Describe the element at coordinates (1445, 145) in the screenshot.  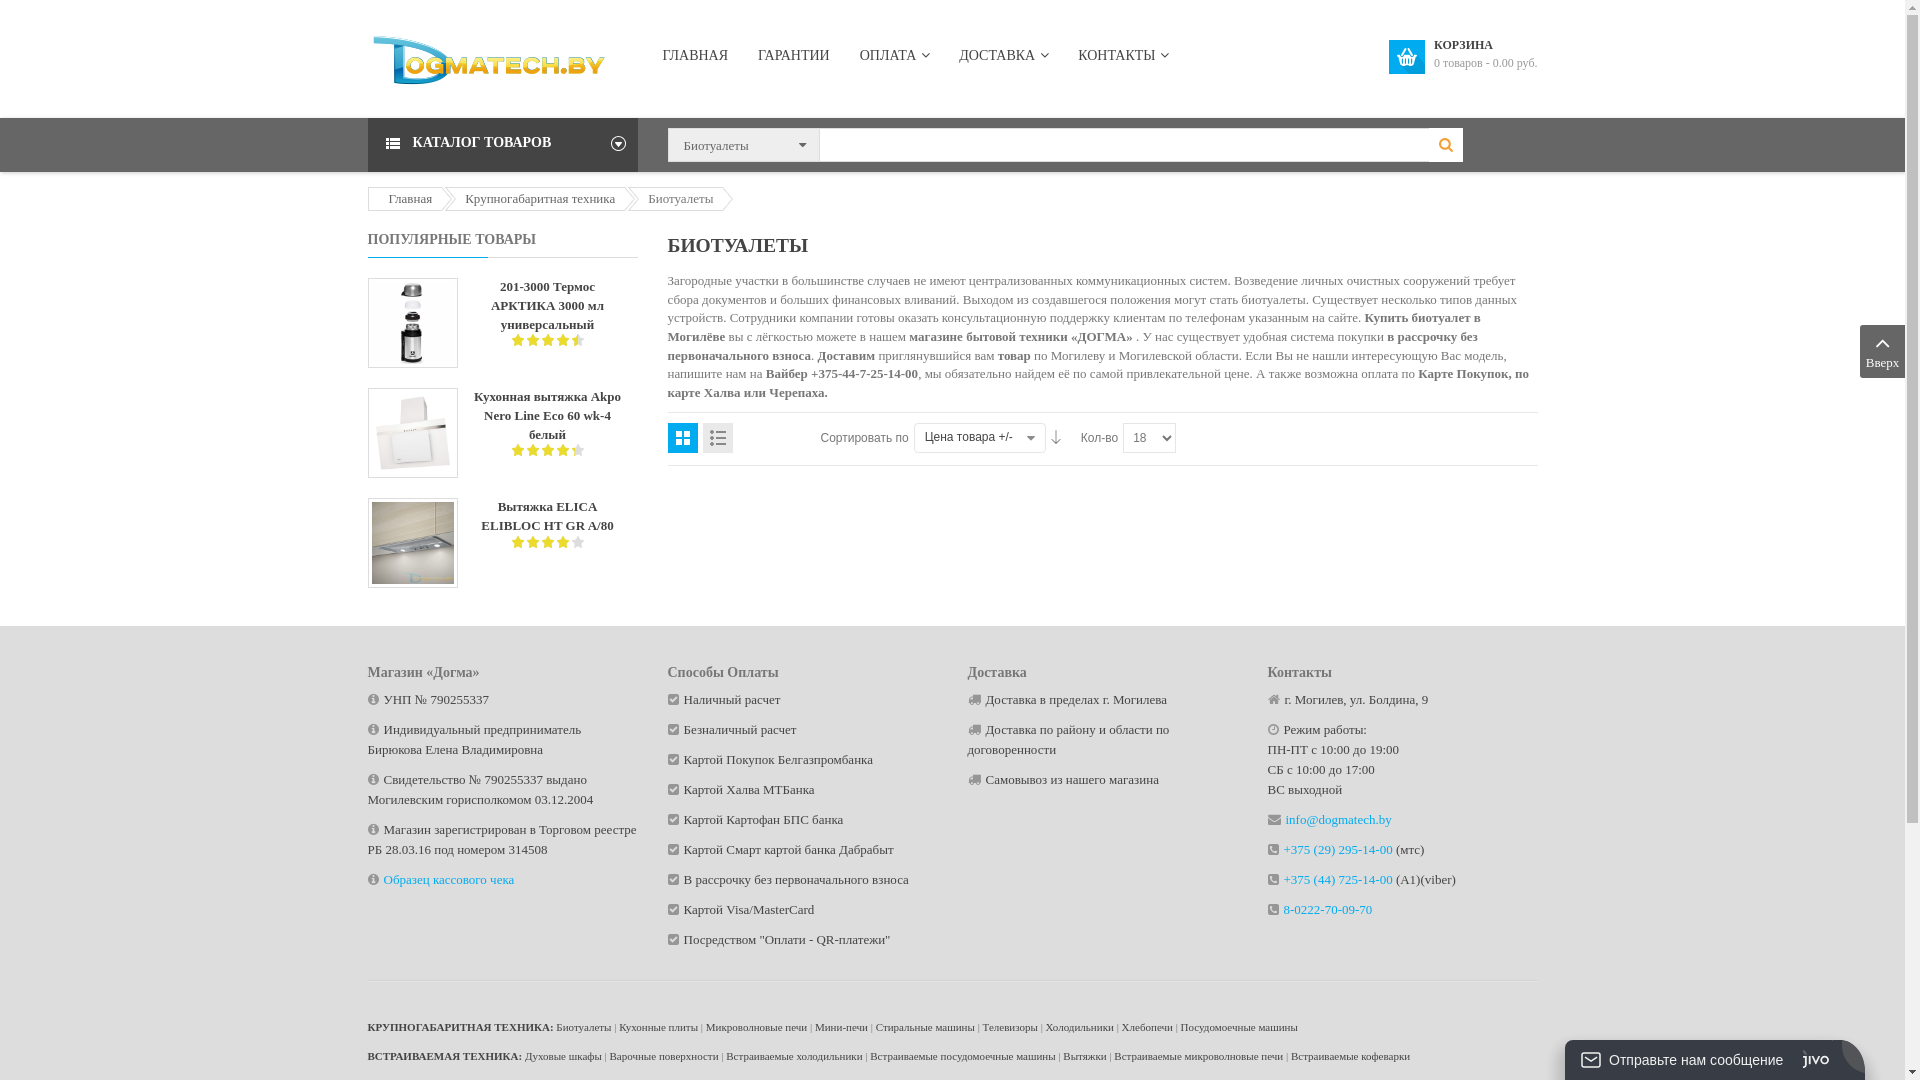
I see `Search` at that location.